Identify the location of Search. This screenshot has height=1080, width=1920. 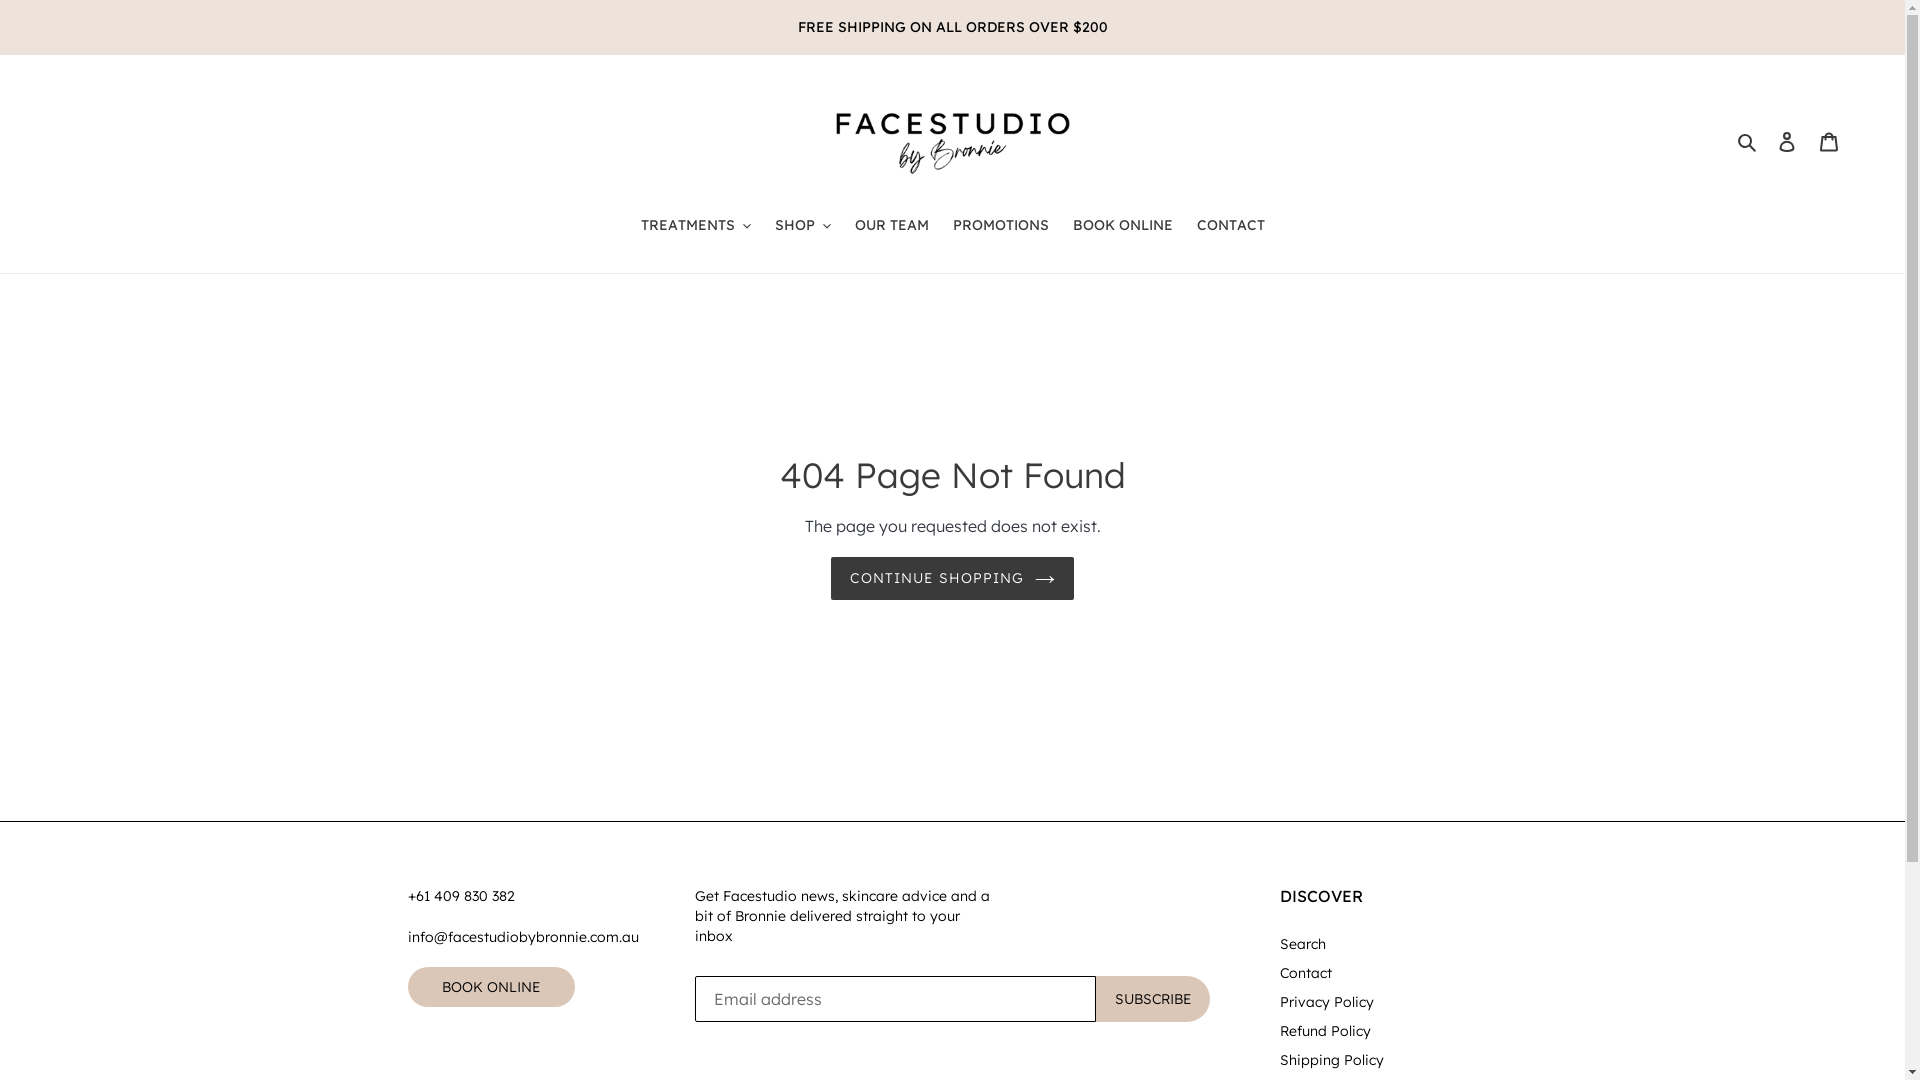
(1303, 944).